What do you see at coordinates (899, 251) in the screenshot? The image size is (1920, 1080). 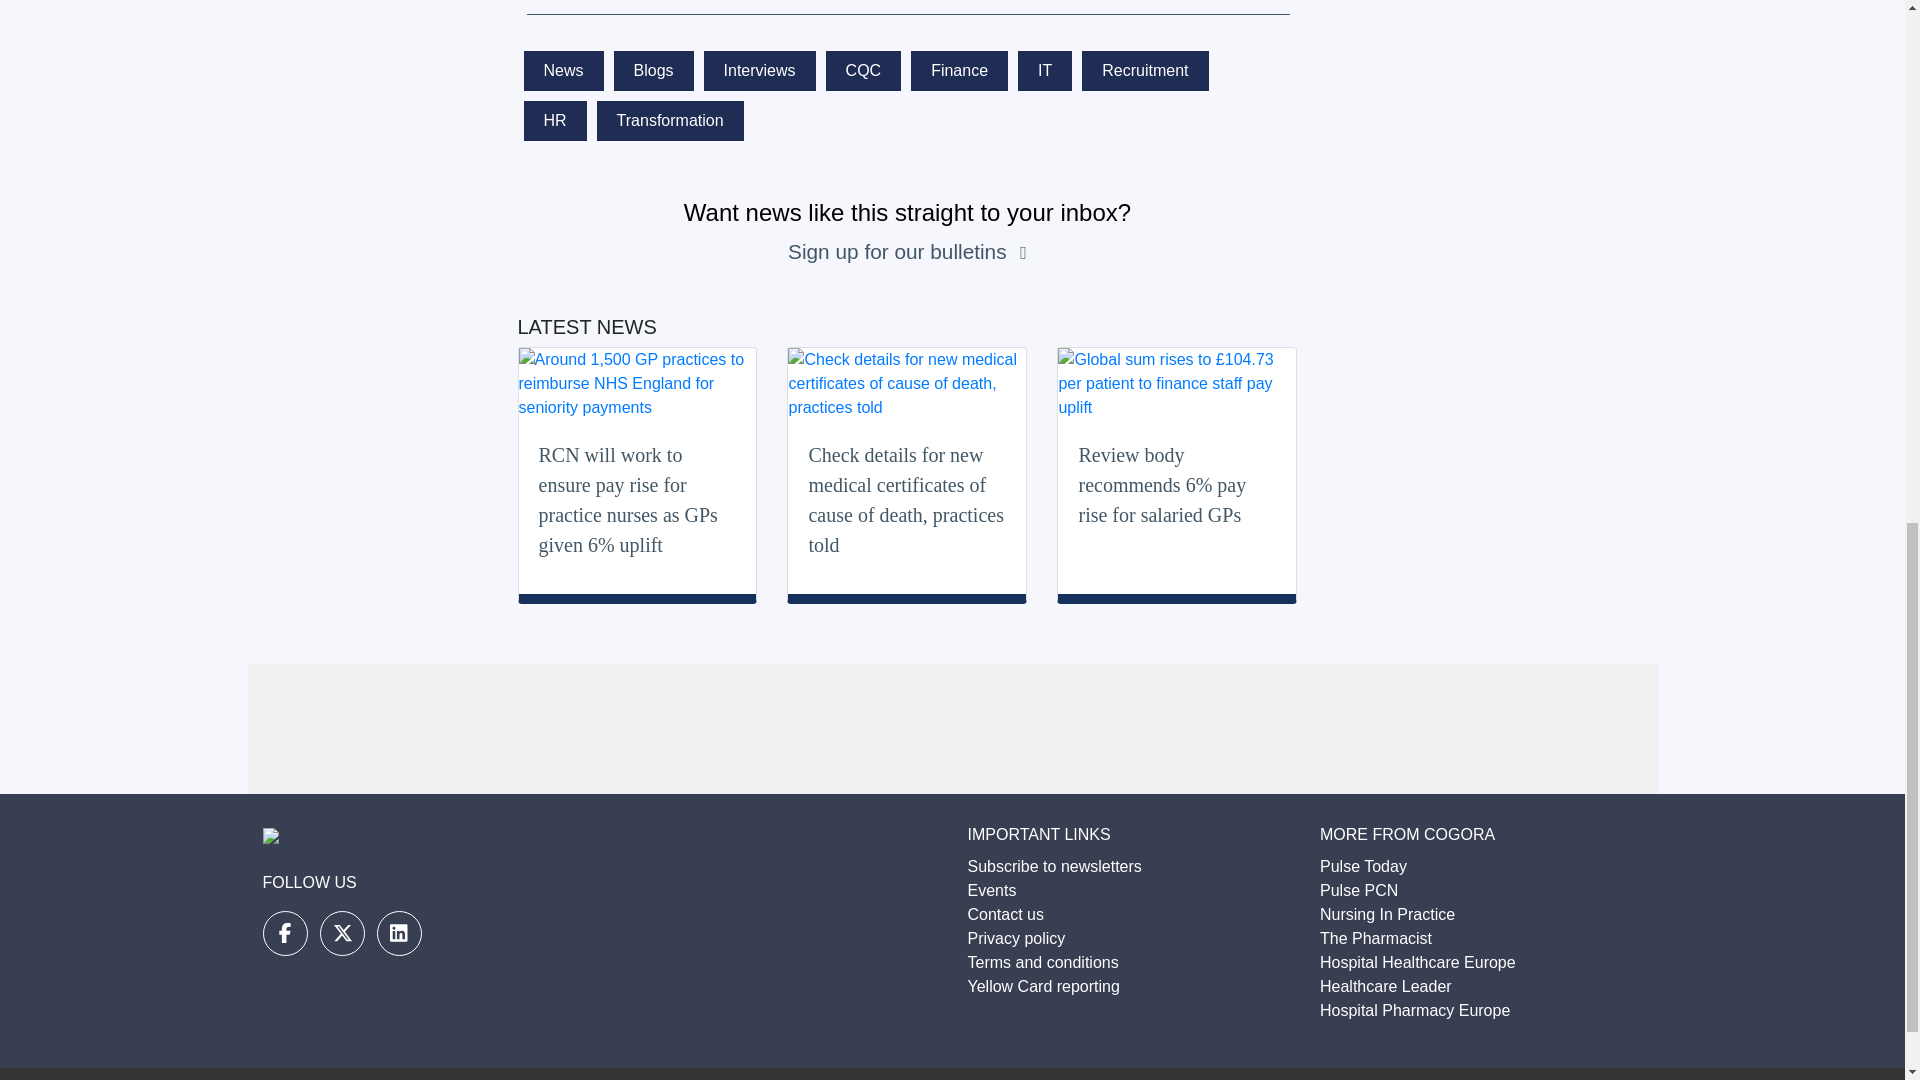 I see `Sign up for our bulletins` at bounding box center [899, 251].